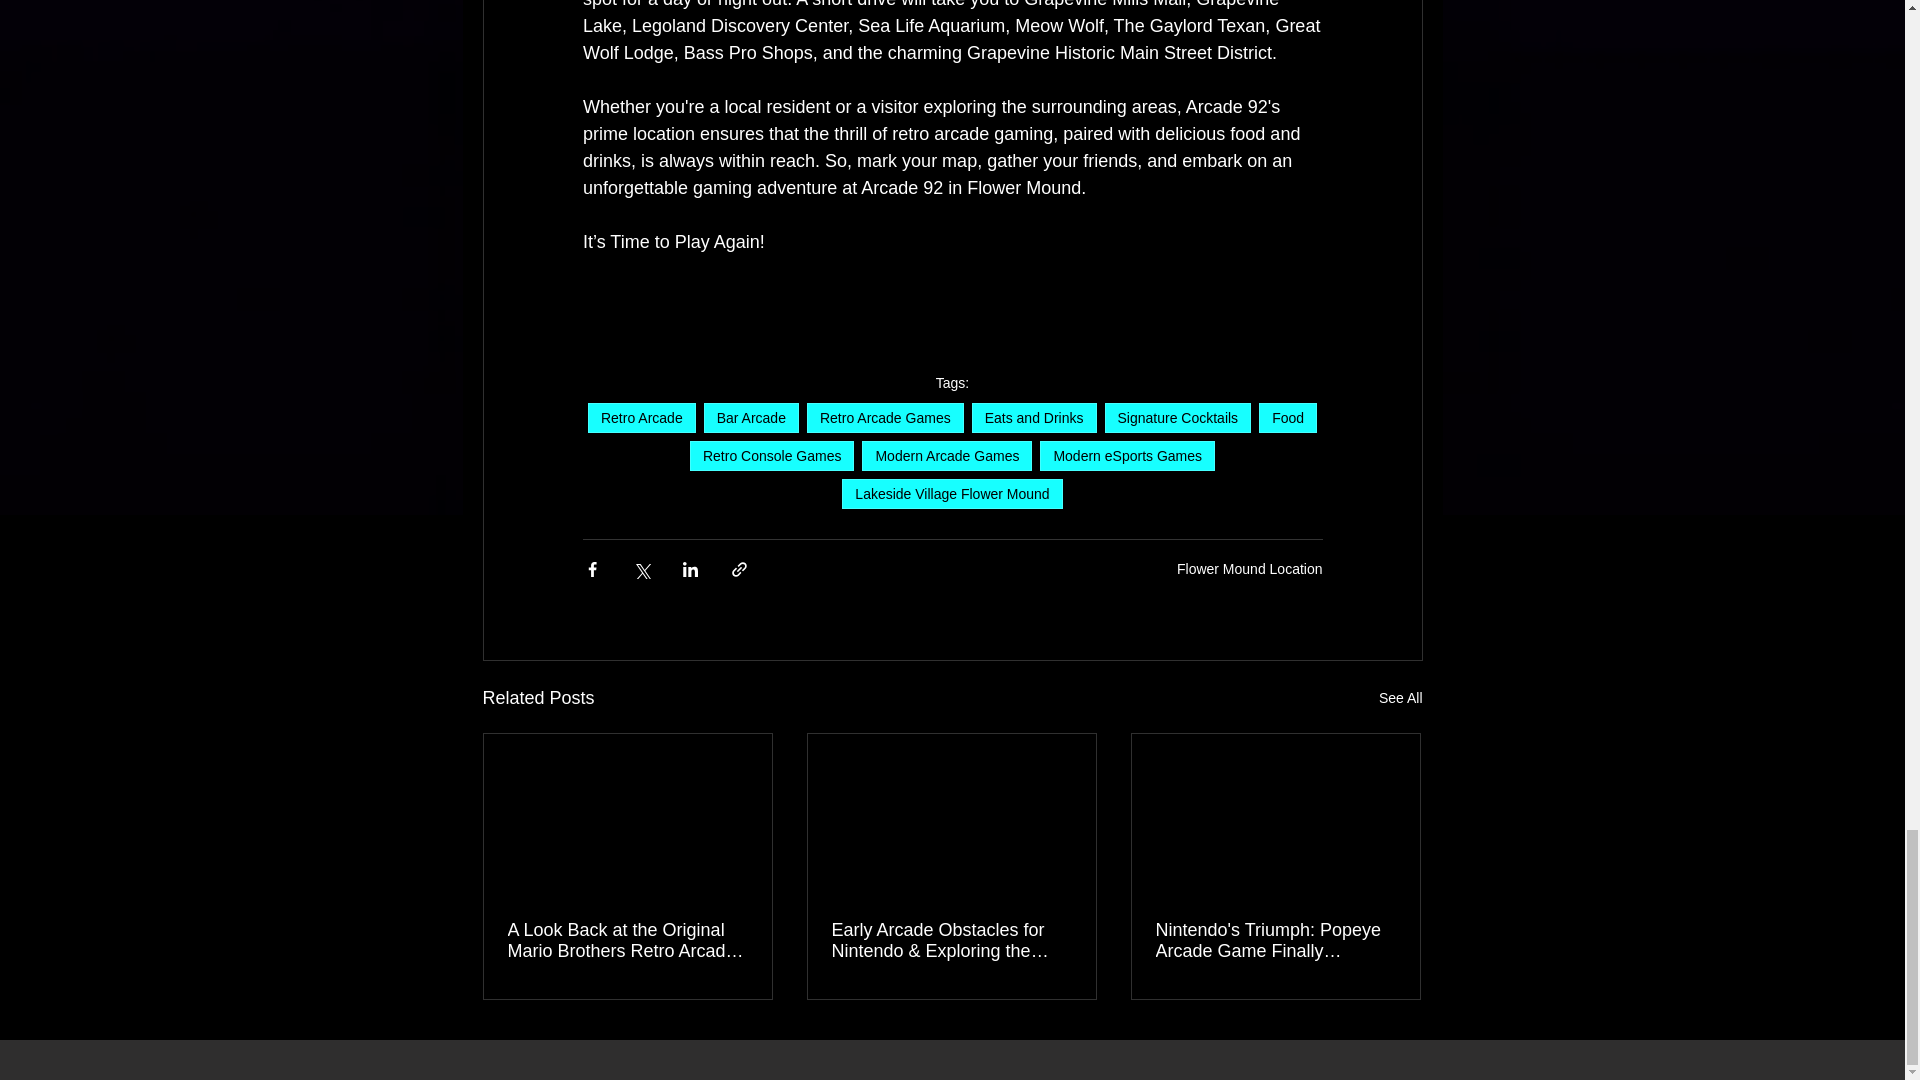 Image resolution: width=1920 pixels, height=1080 pixels. What do you see at coordinates (751, 418) in the screenshot?
I see `Bar Arcade` at bounding box center [751, 418].